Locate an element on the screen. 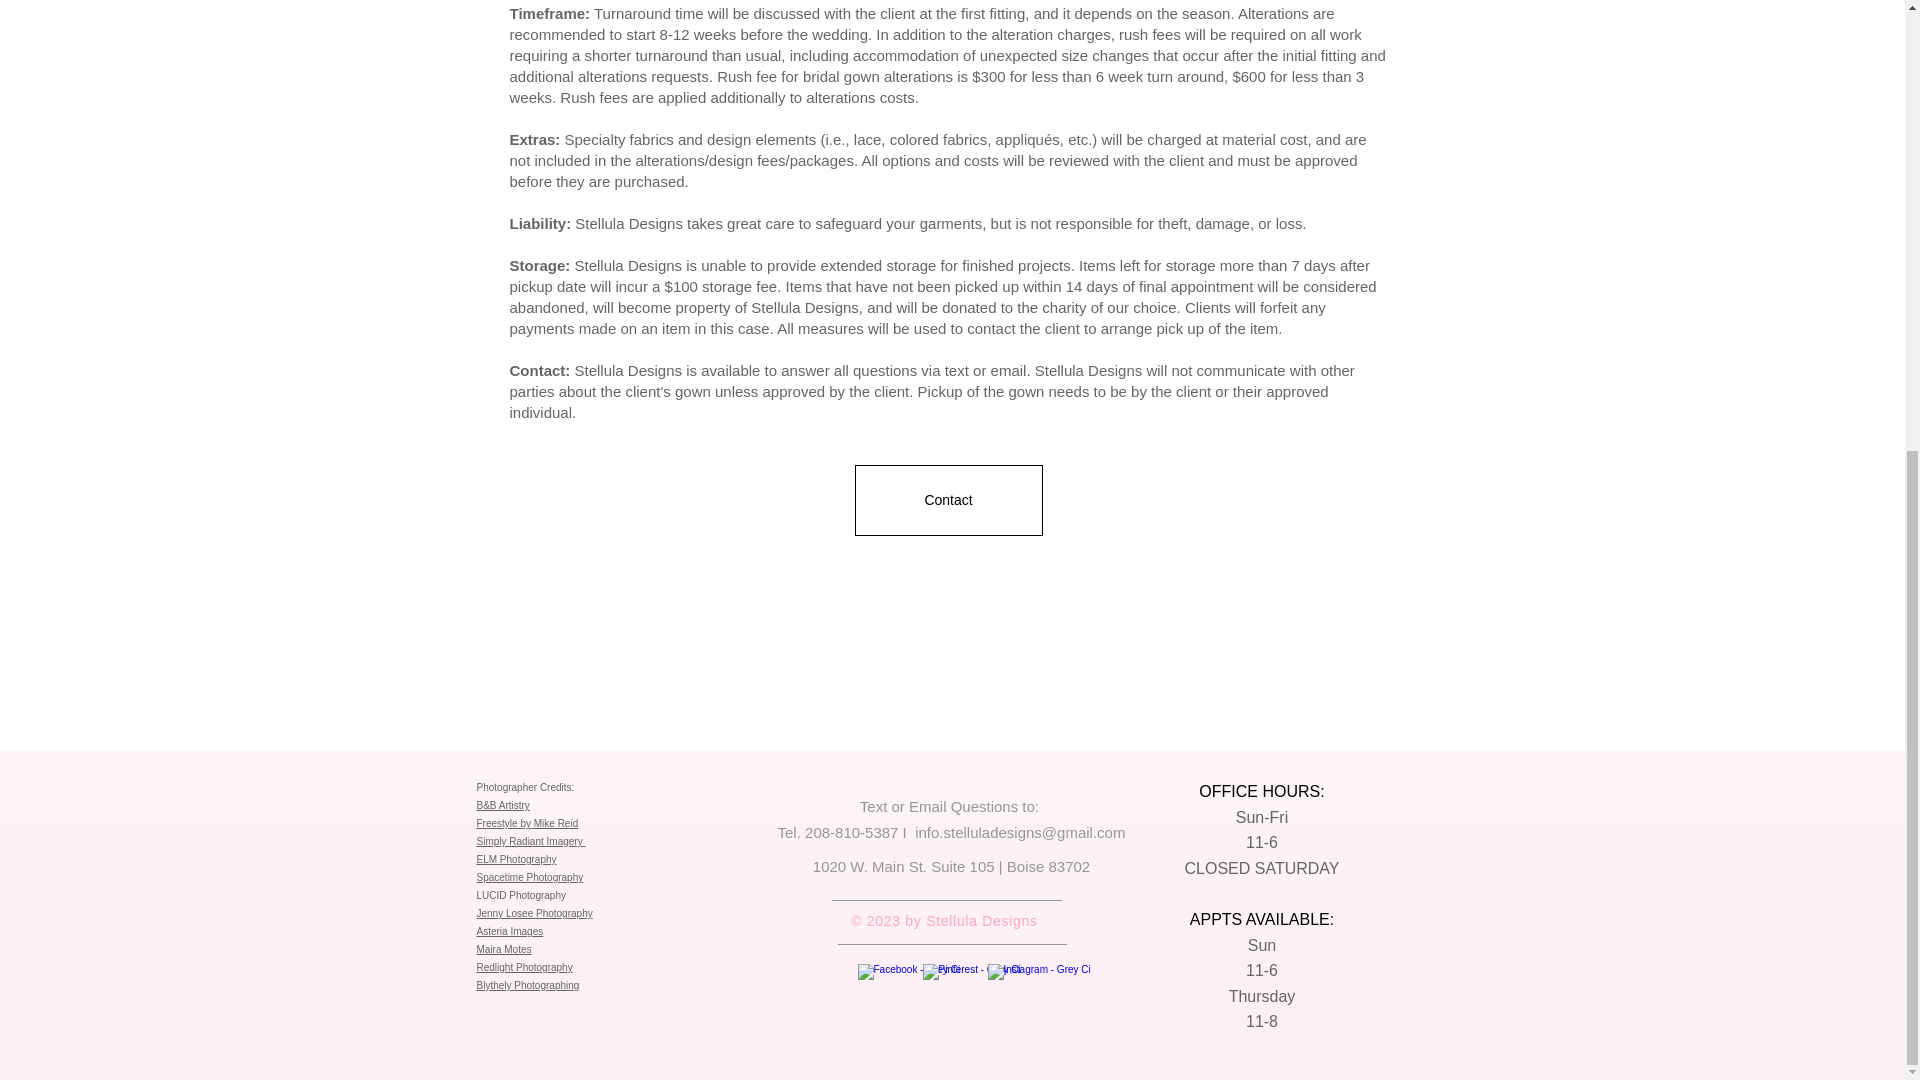 The height and width of the screenshot is (1080, 1920). Simply Radiant Imagery  is located at coordinates (530, 840).